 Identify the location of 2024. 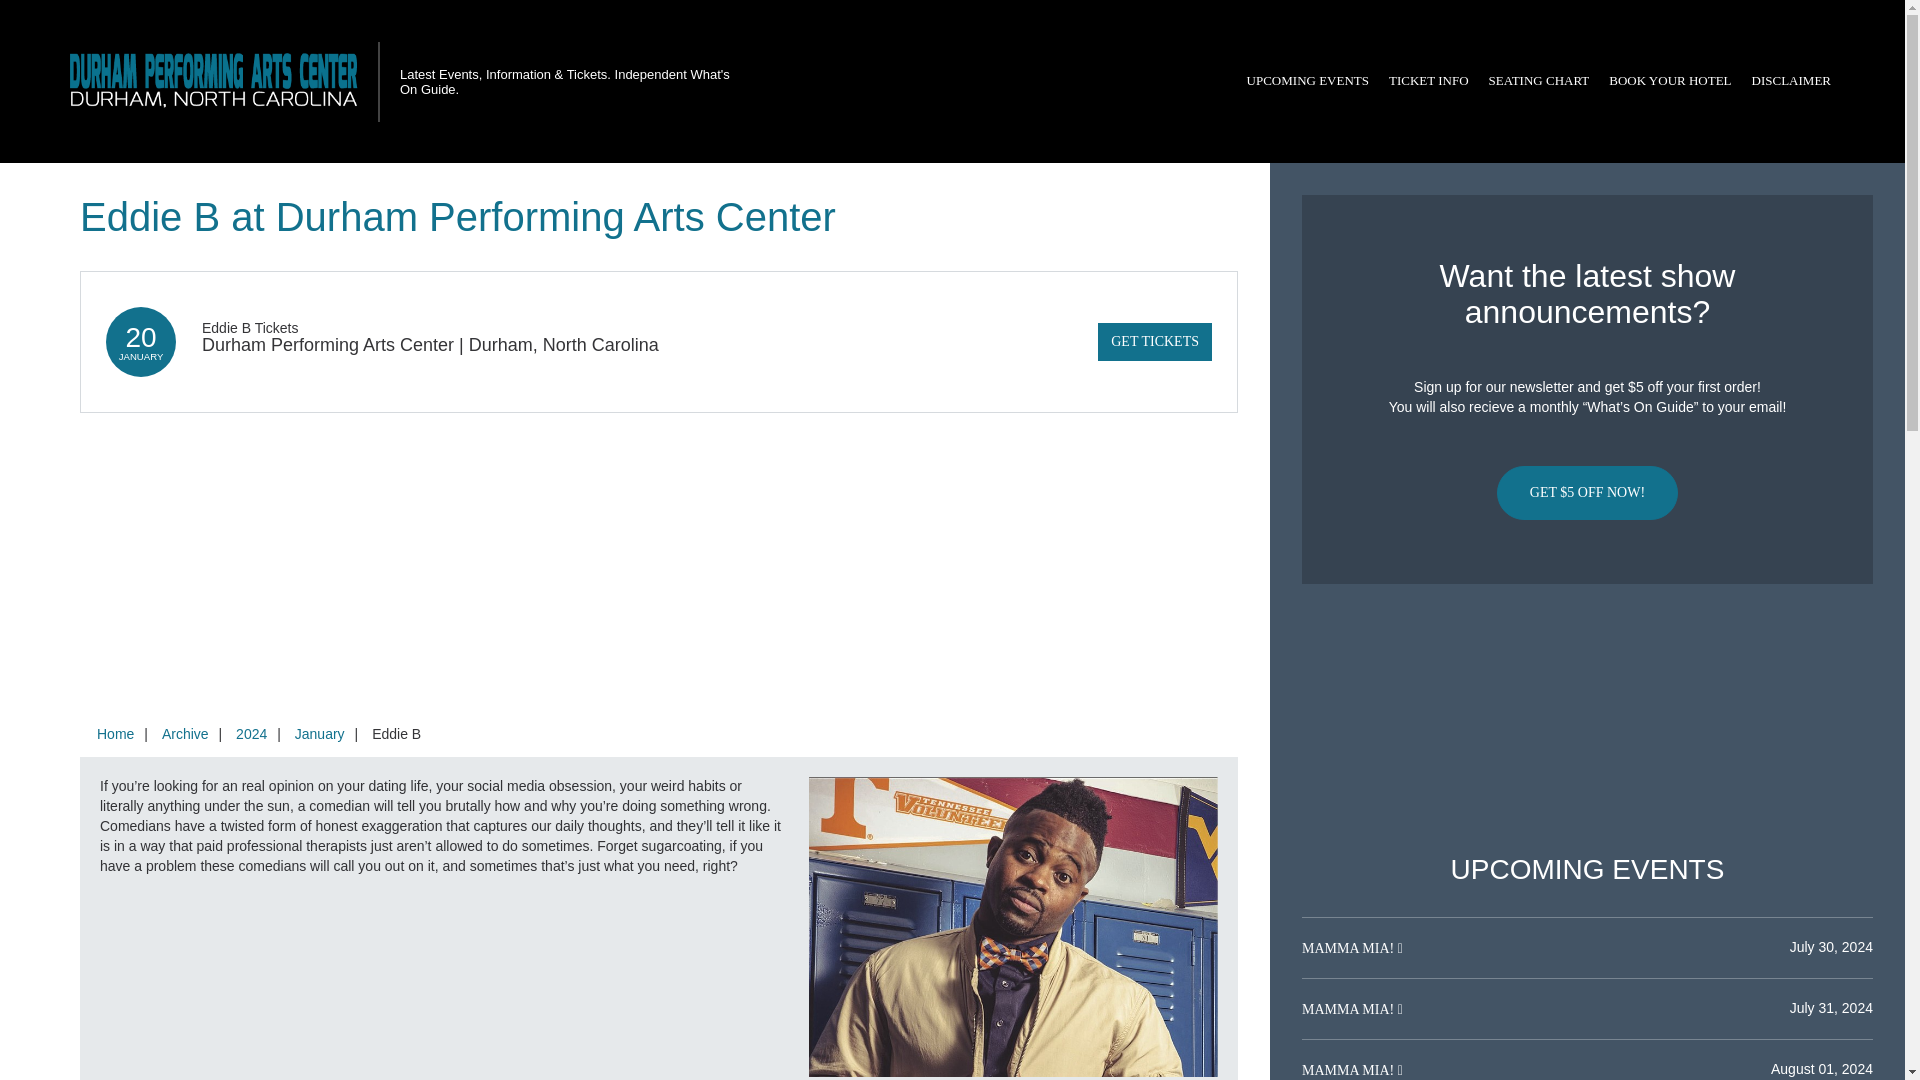
(251, 733).